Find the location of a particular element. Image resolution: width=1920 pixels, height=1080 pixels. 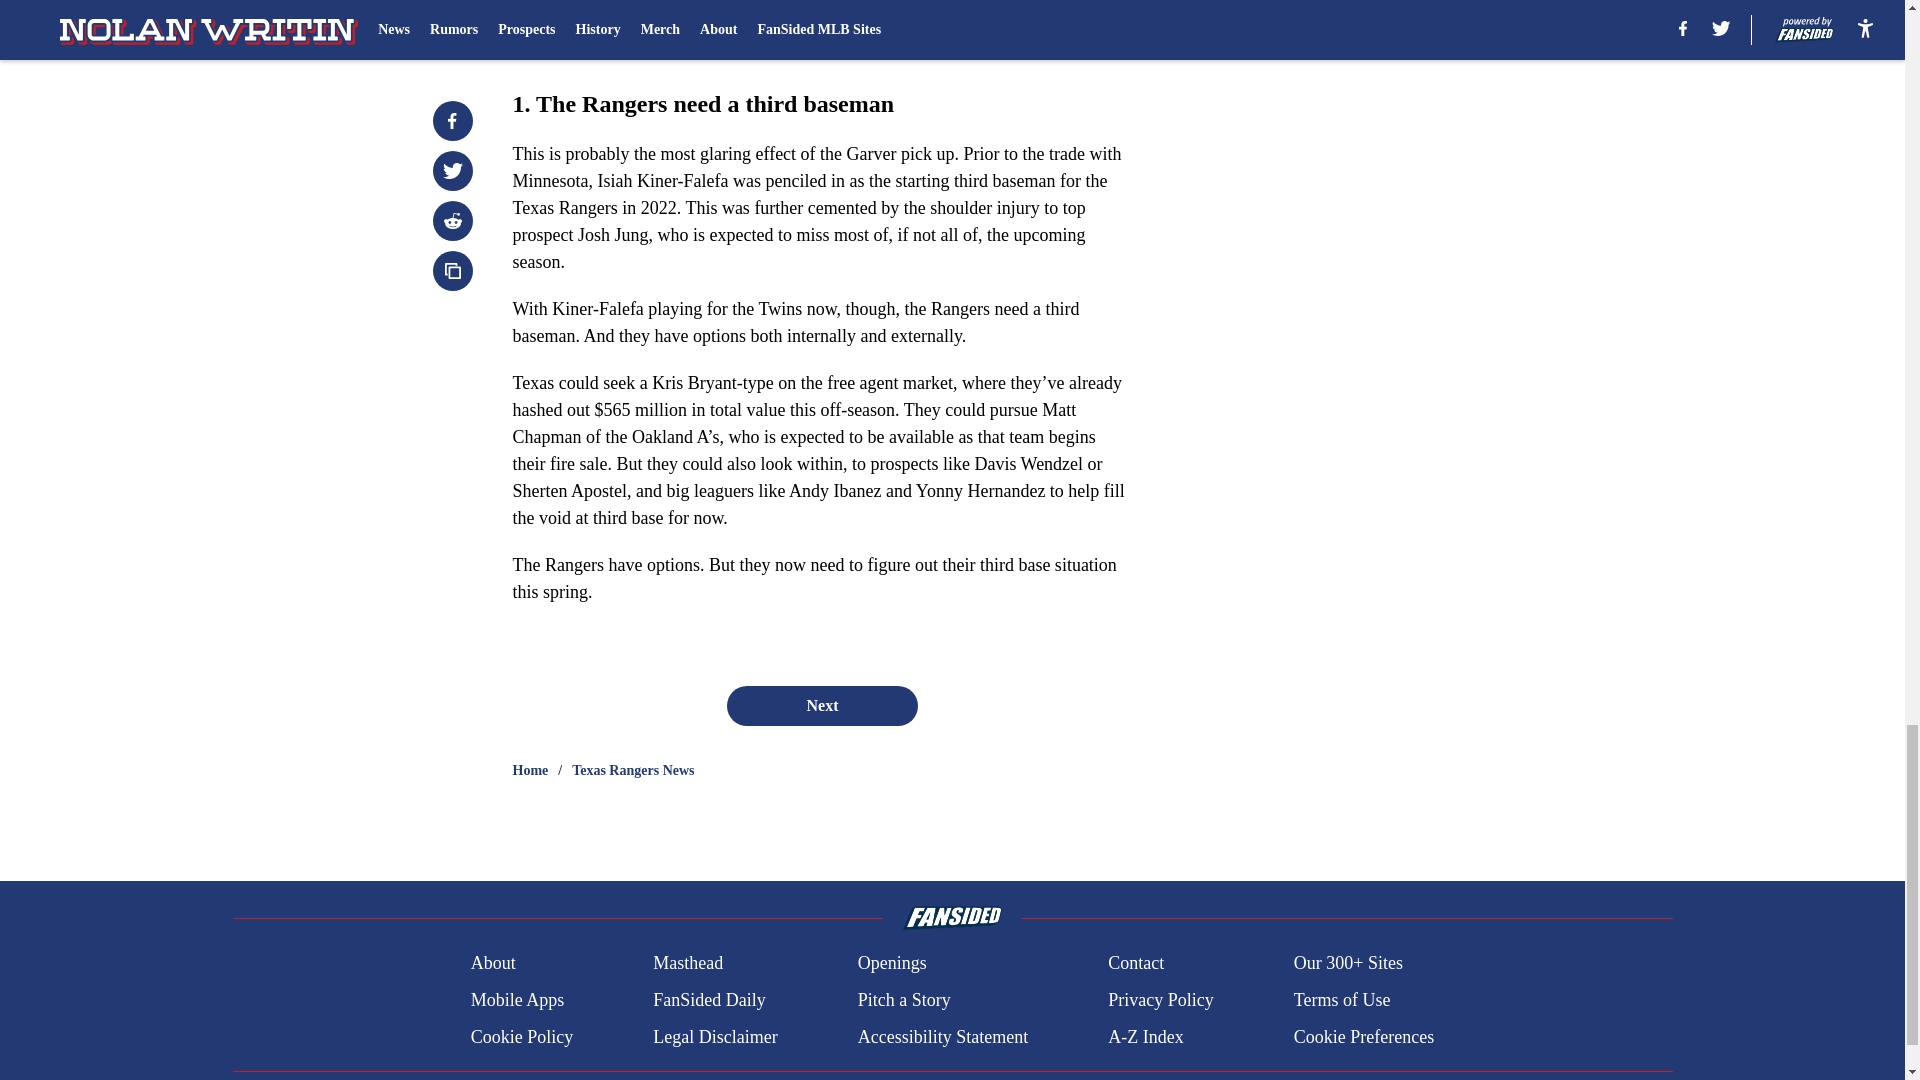

Cookie Policy is located at coordinates (522, 1036).